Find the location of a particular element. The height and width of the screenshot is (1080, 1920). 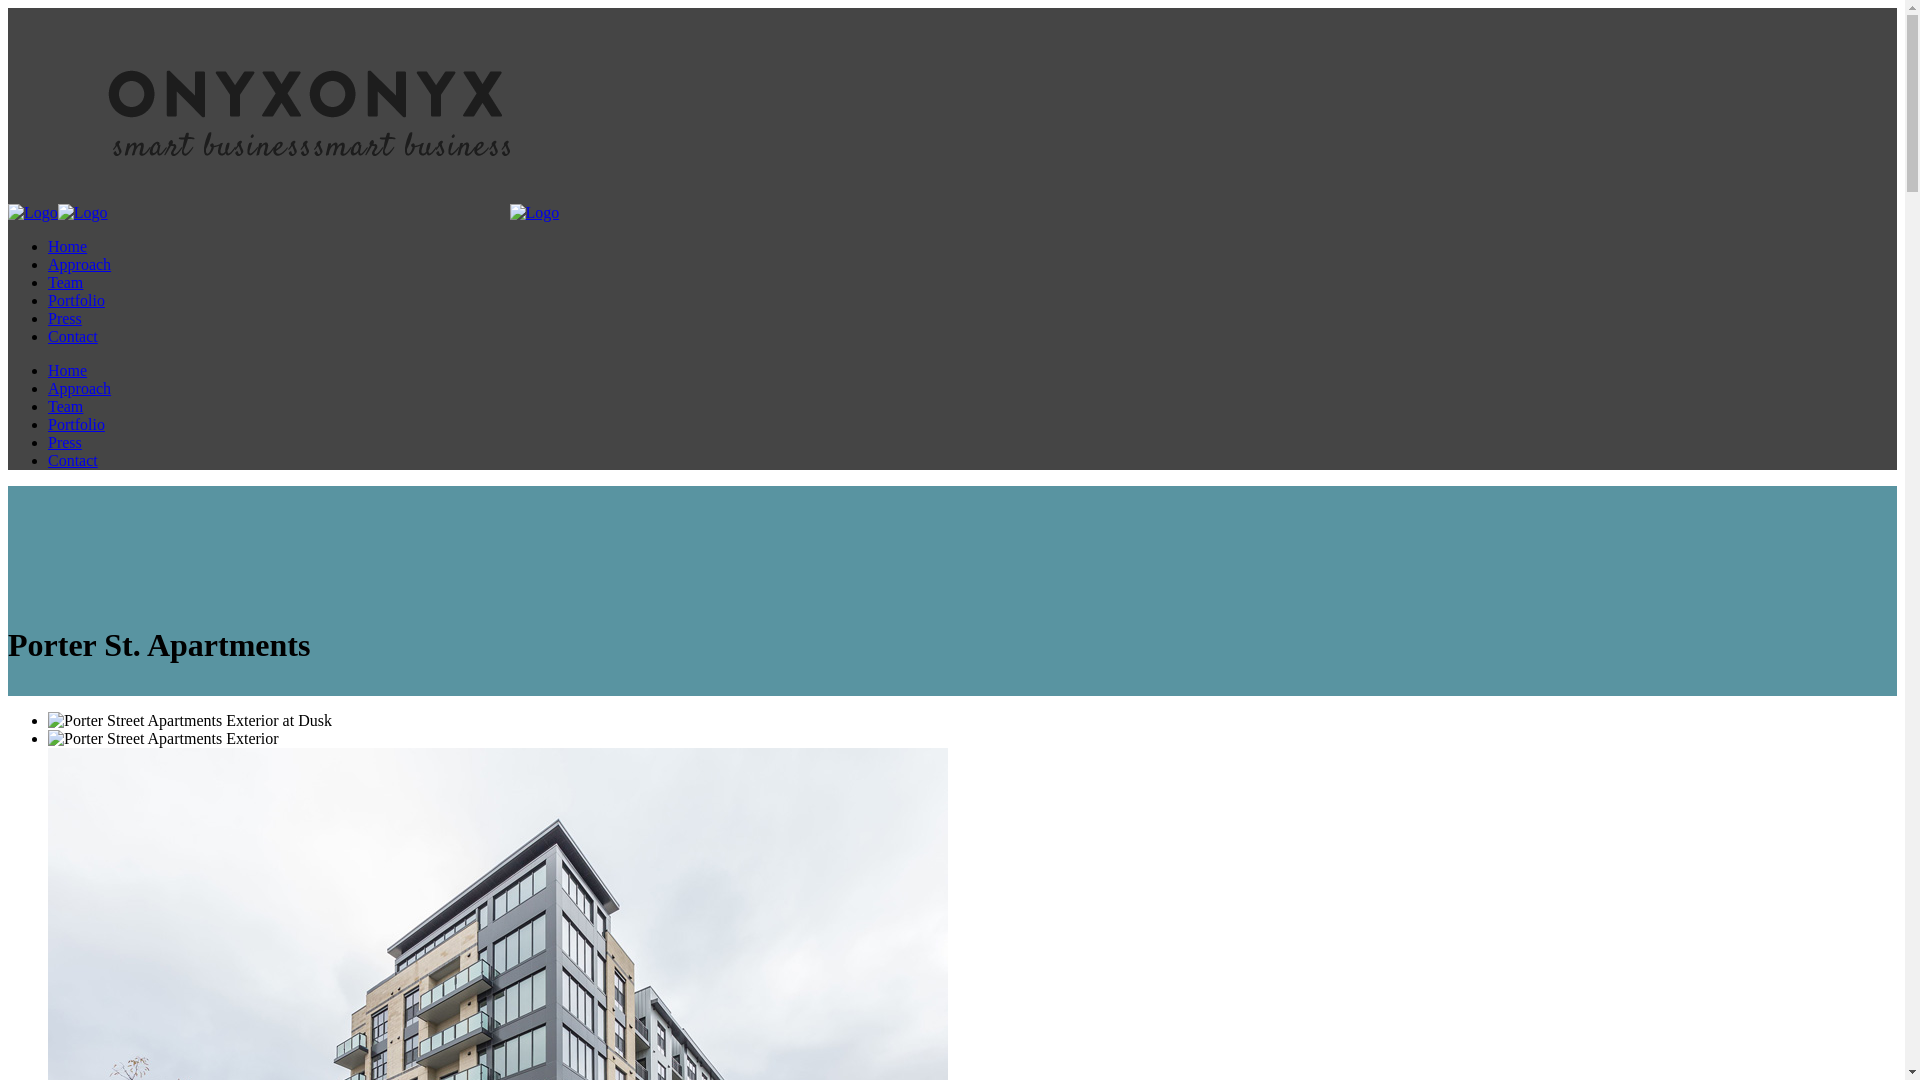

Team is located at coordinates (66, 282).